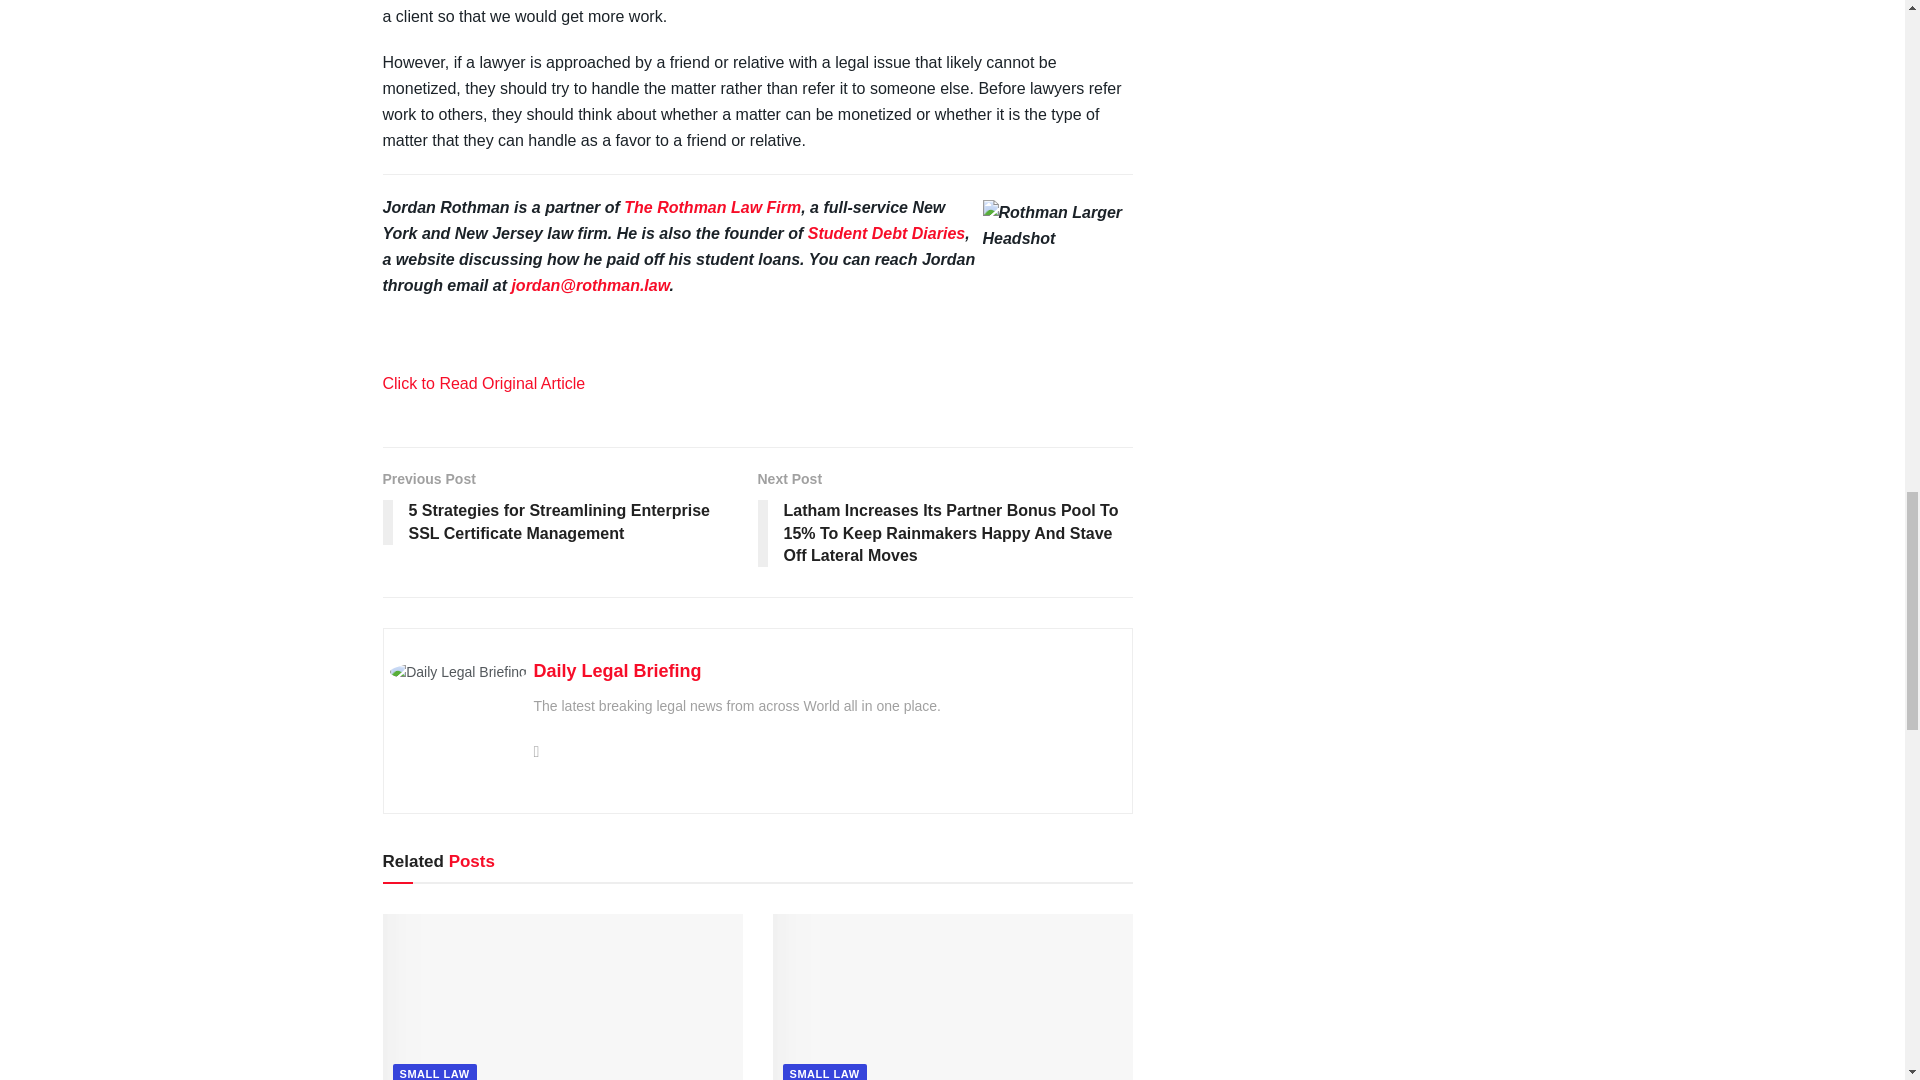  What do you see at coordinates (712, 207) in the screenshot?
I see `The Rothman Law Firm` at bounding box center [712, 207].